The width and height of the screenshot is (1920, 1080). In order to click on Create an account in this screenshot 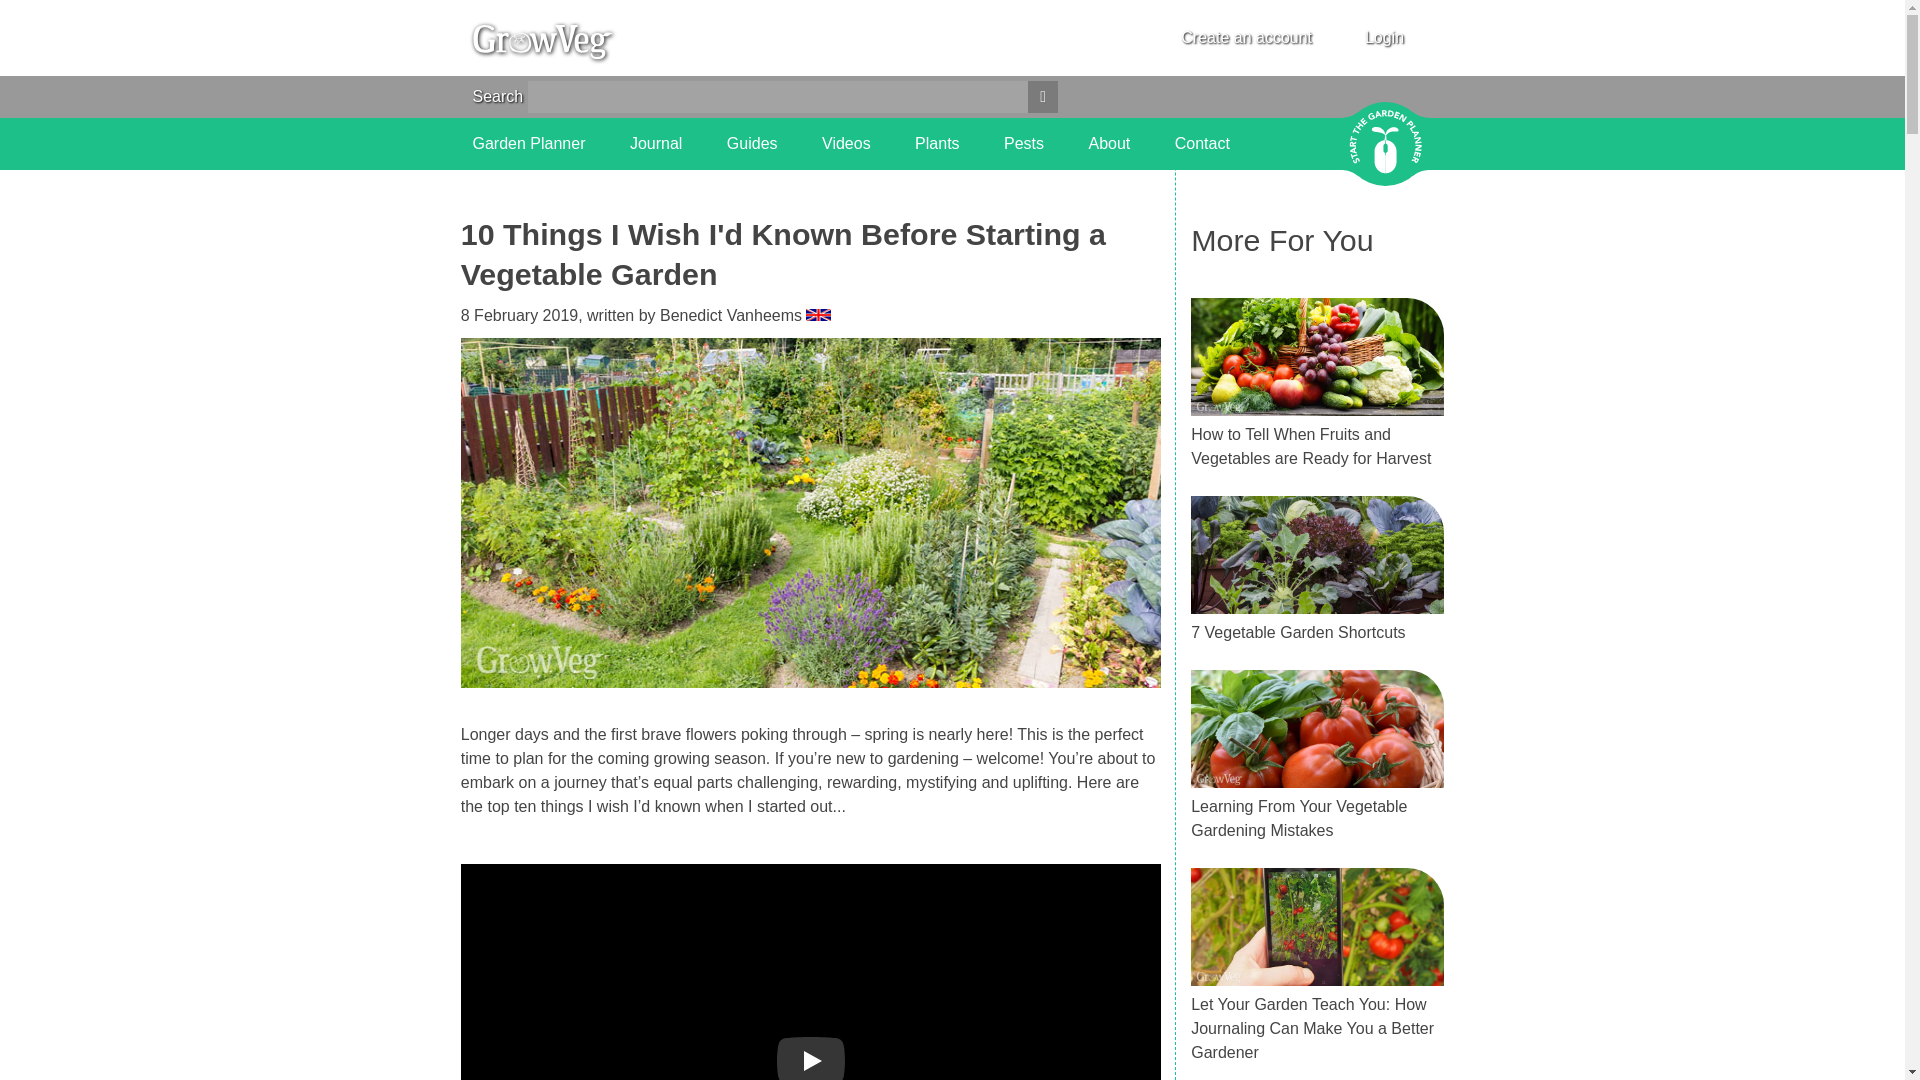, I will do `click(1246, 38)`.